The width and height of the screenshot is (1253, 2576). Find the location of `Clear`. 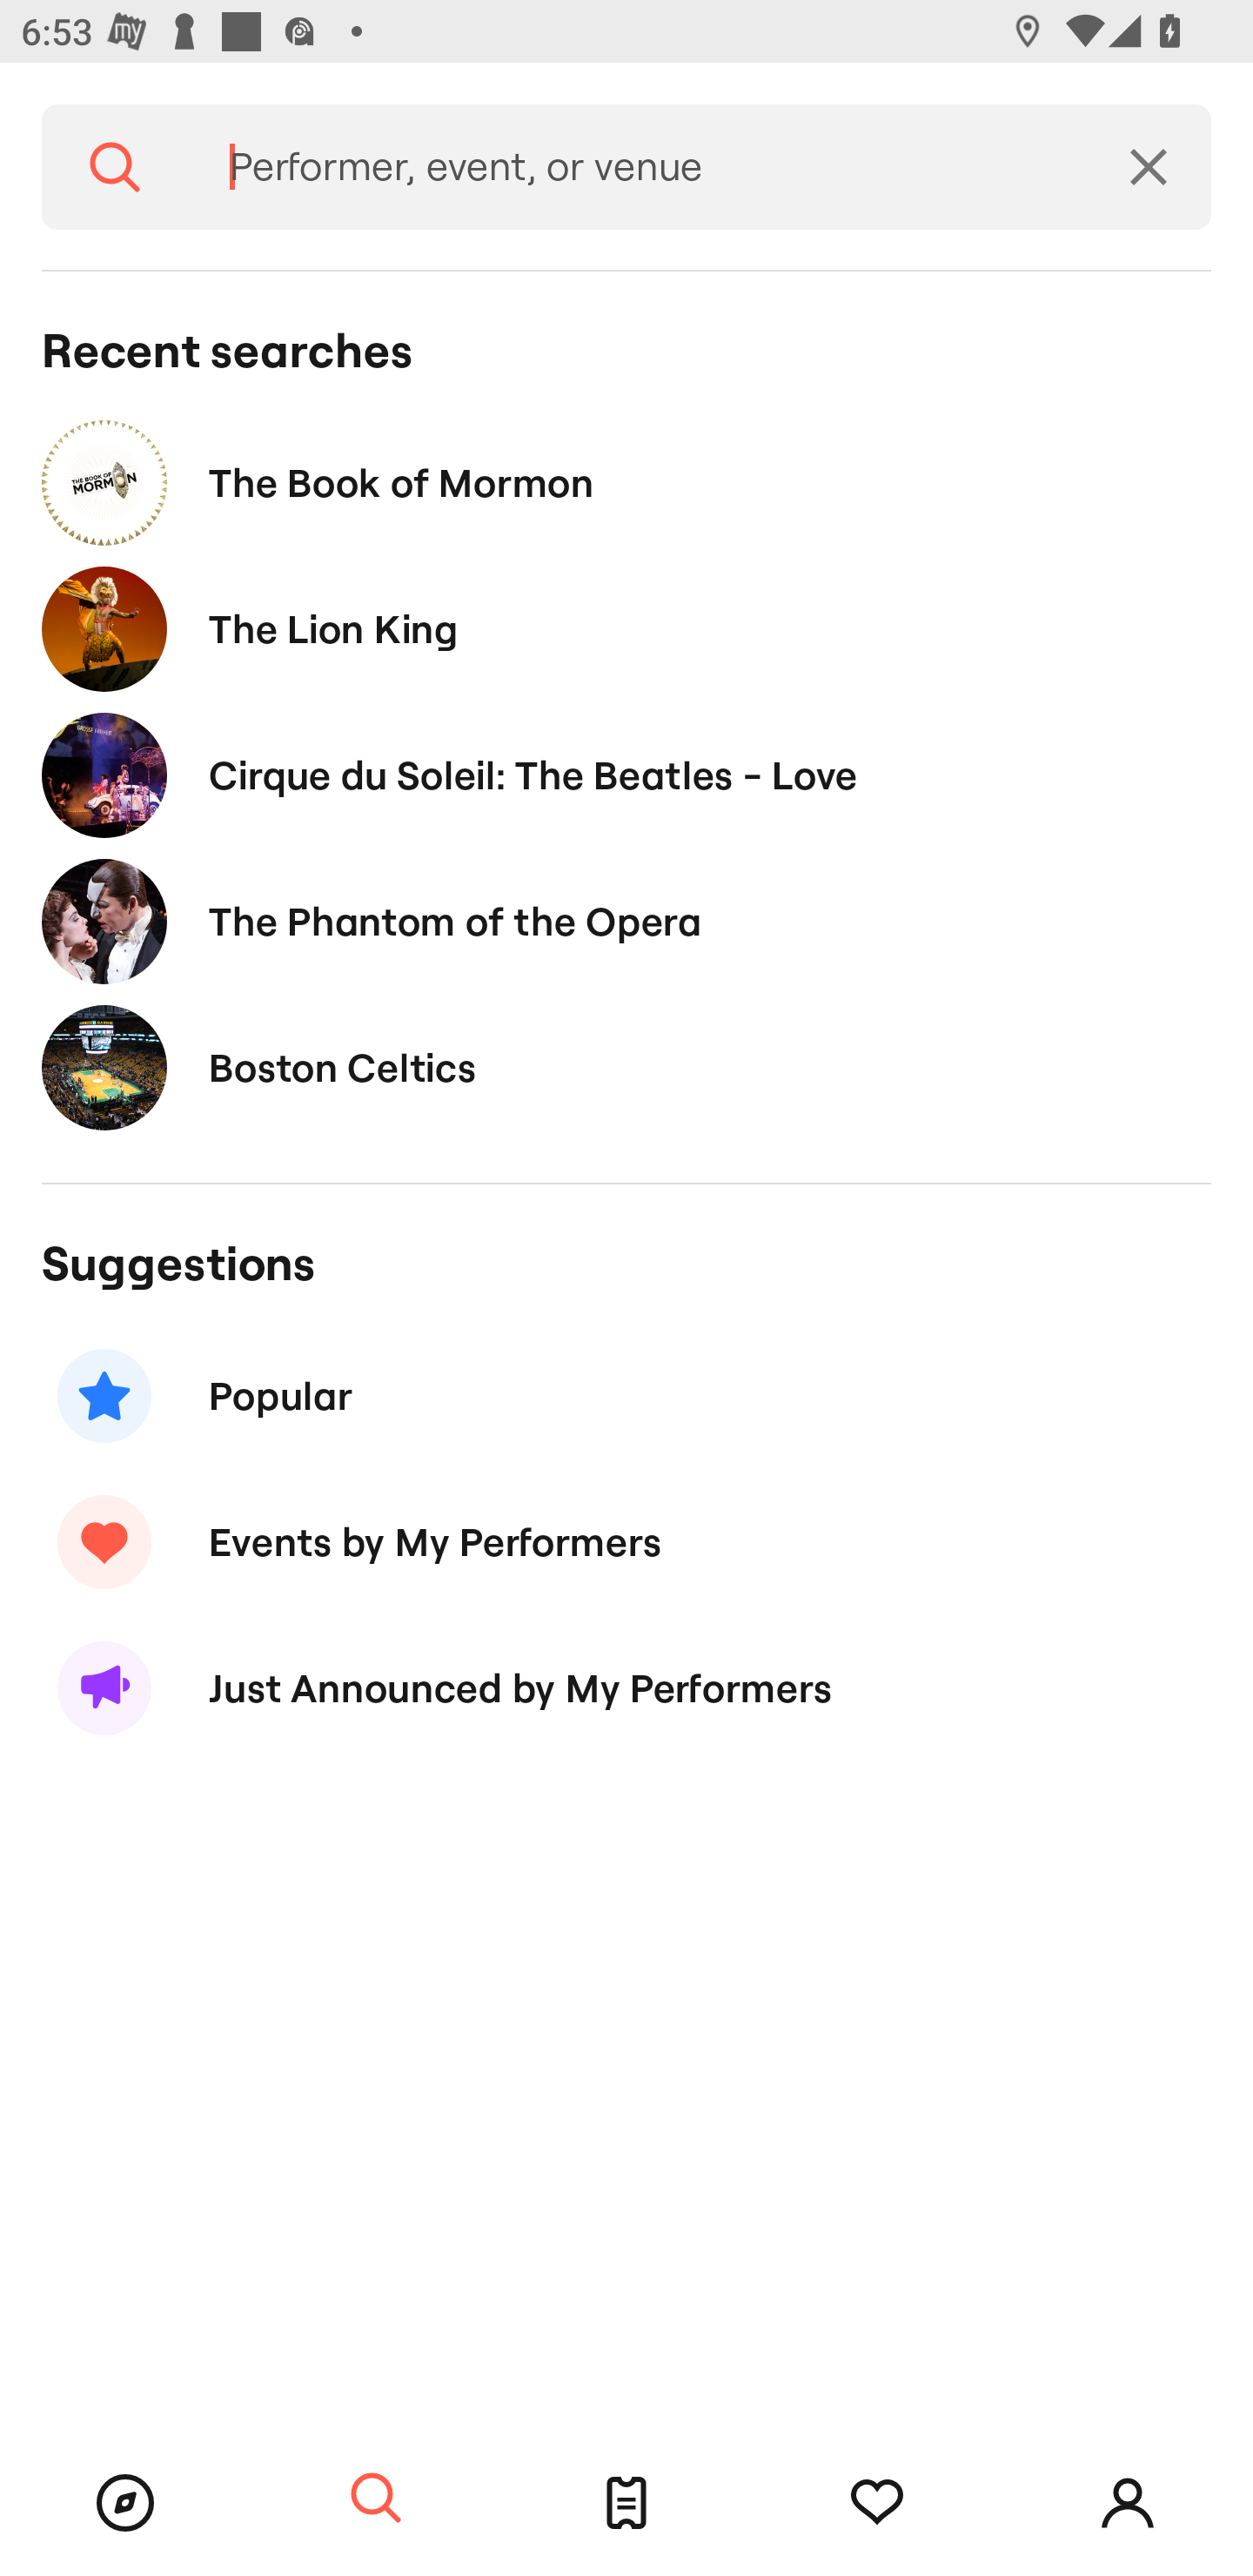

Clear is located at coordinates (1149, 167).